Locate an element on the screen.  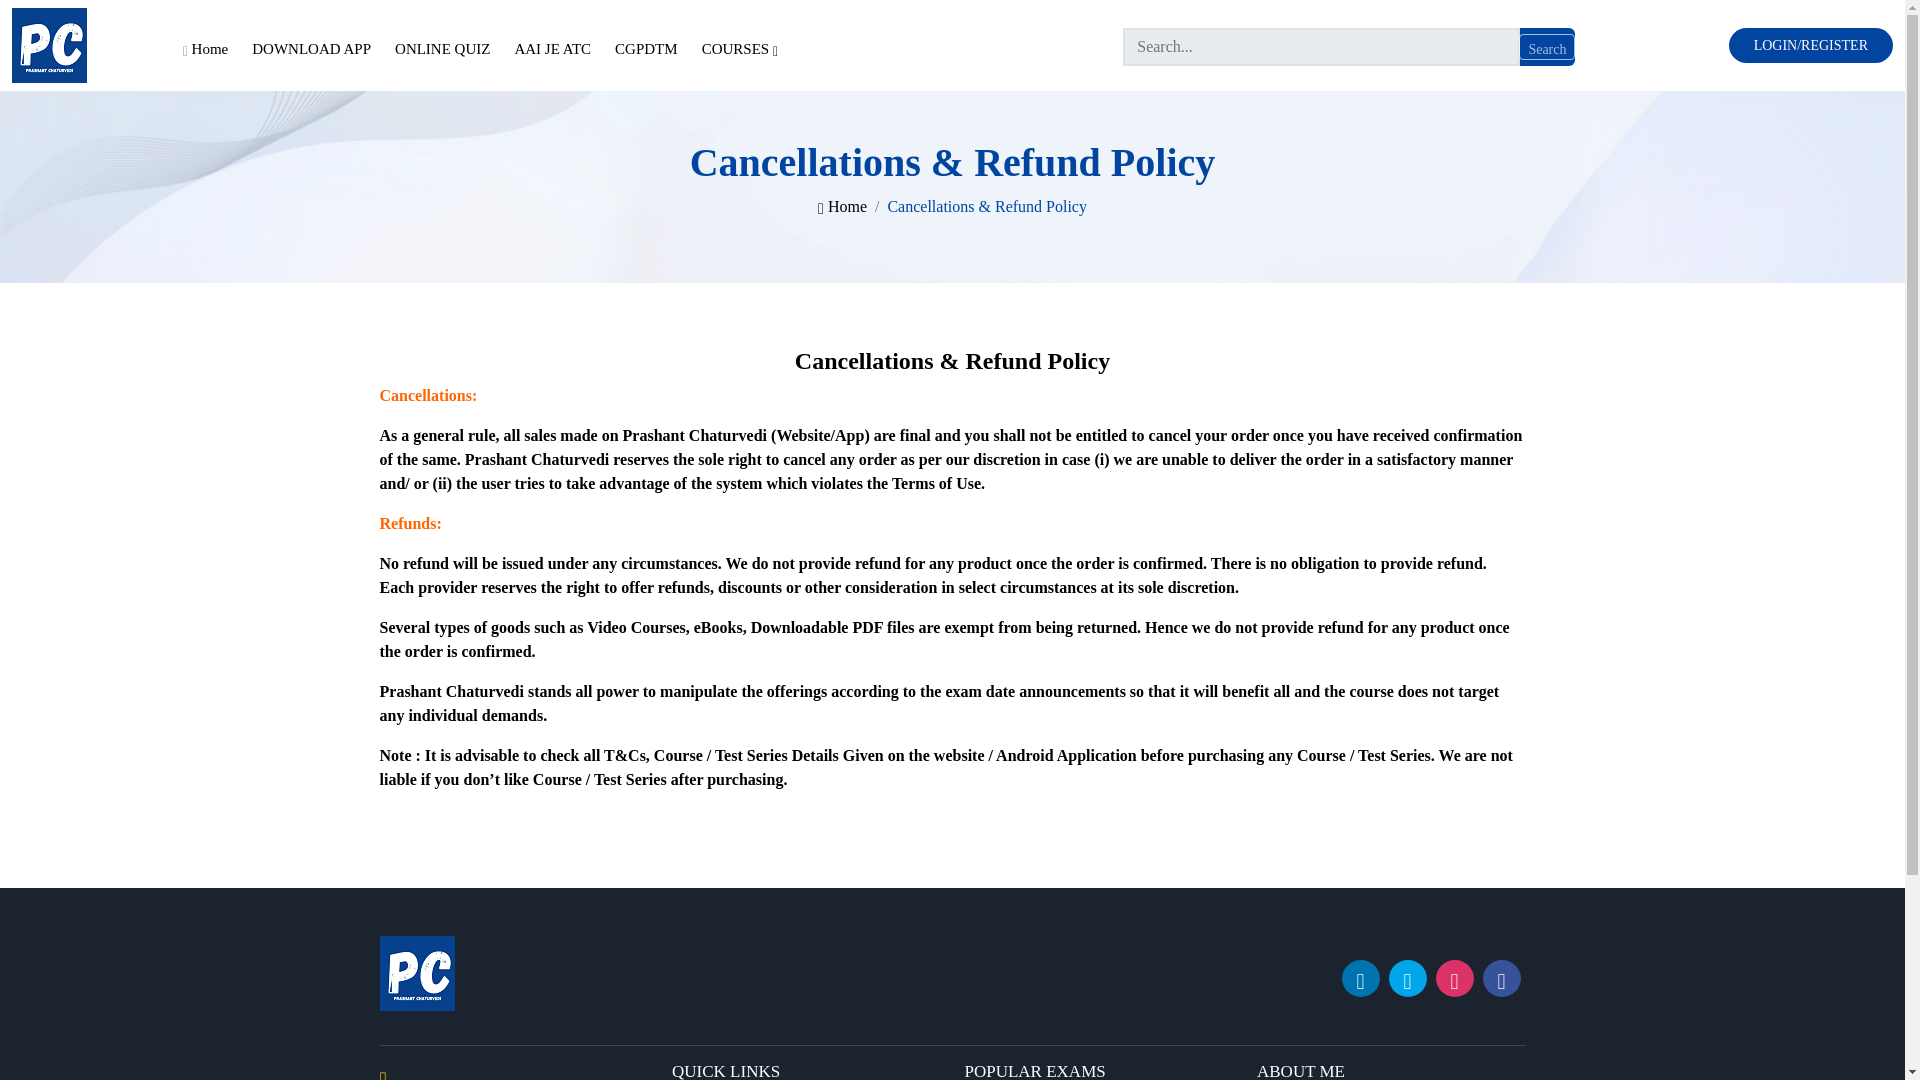
COURSES is located at coordinates (739, 48).